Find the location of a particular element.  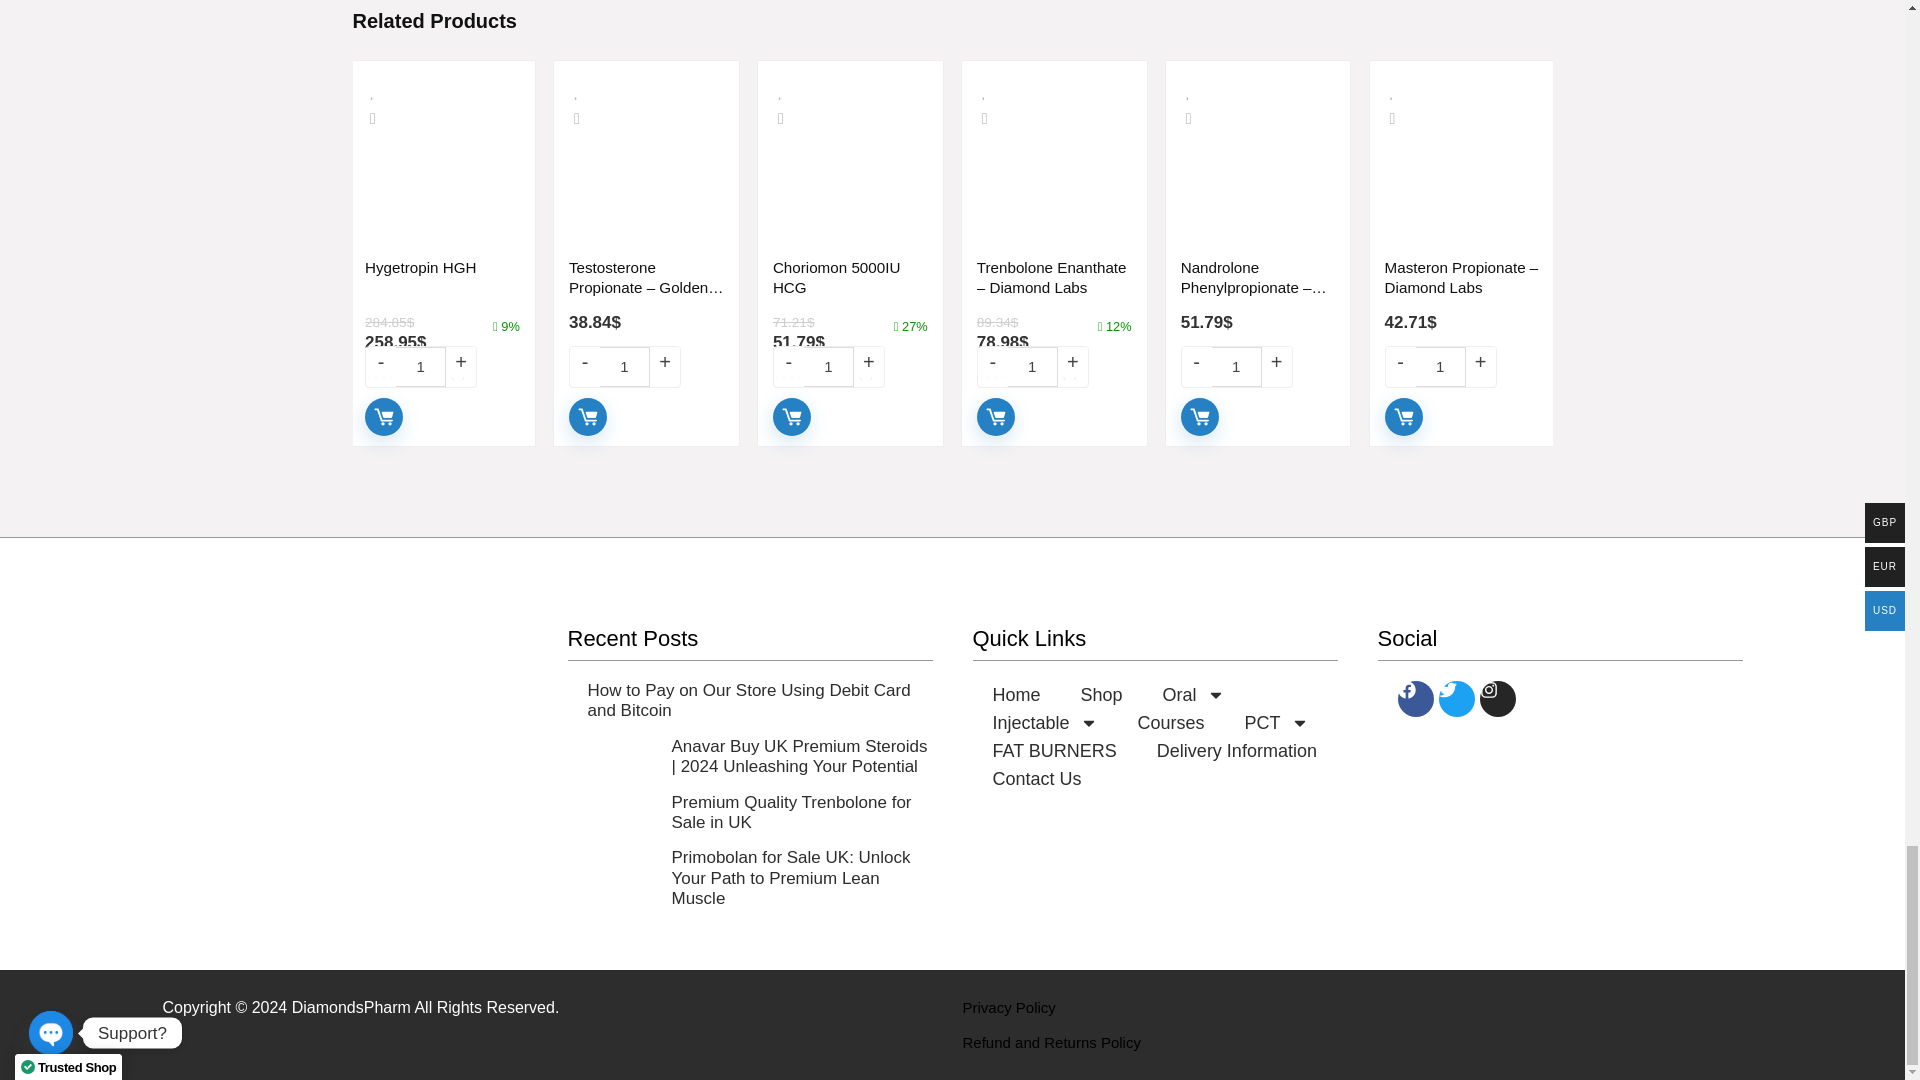

Qty is located at coordinates (624, 366).